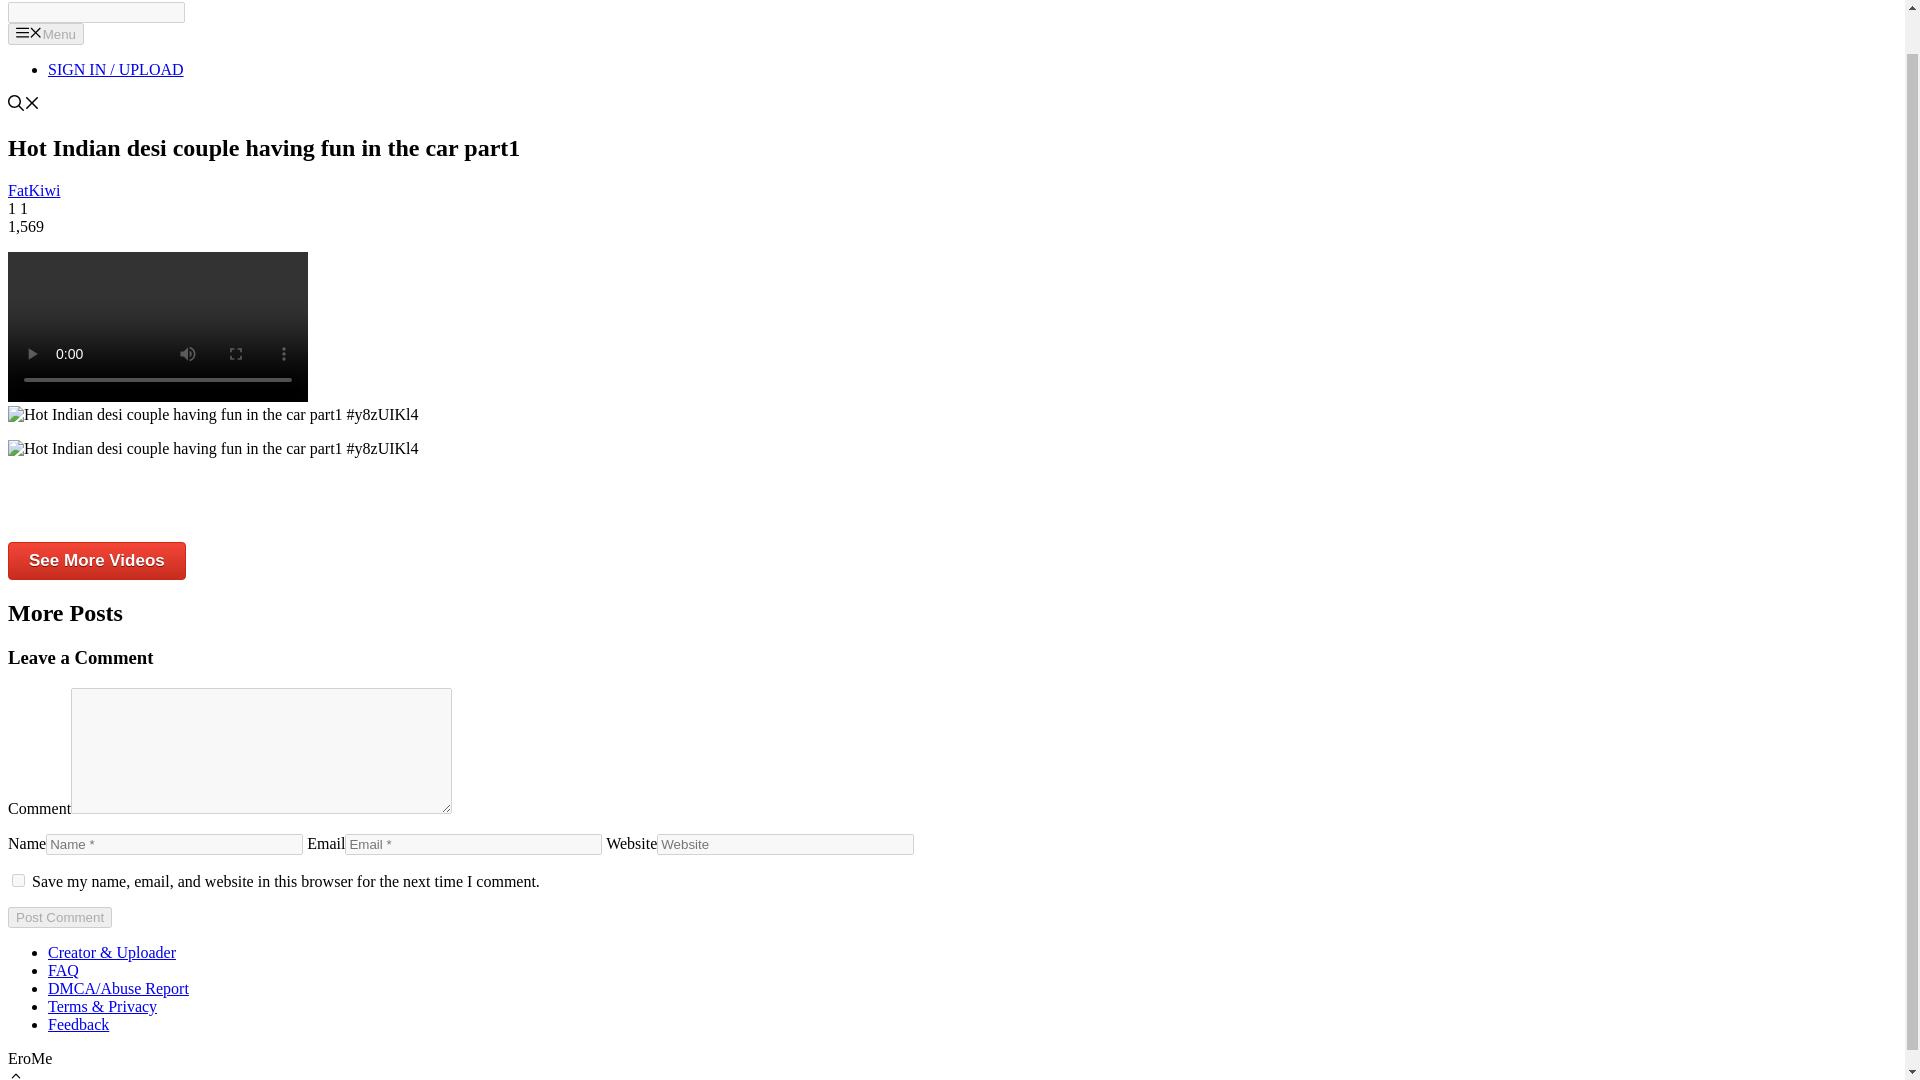 The image size is (1920, 1080). Describe the element at coordinates (157, 326) in the screenshot. I see `dfmi9iex-1` at that location.